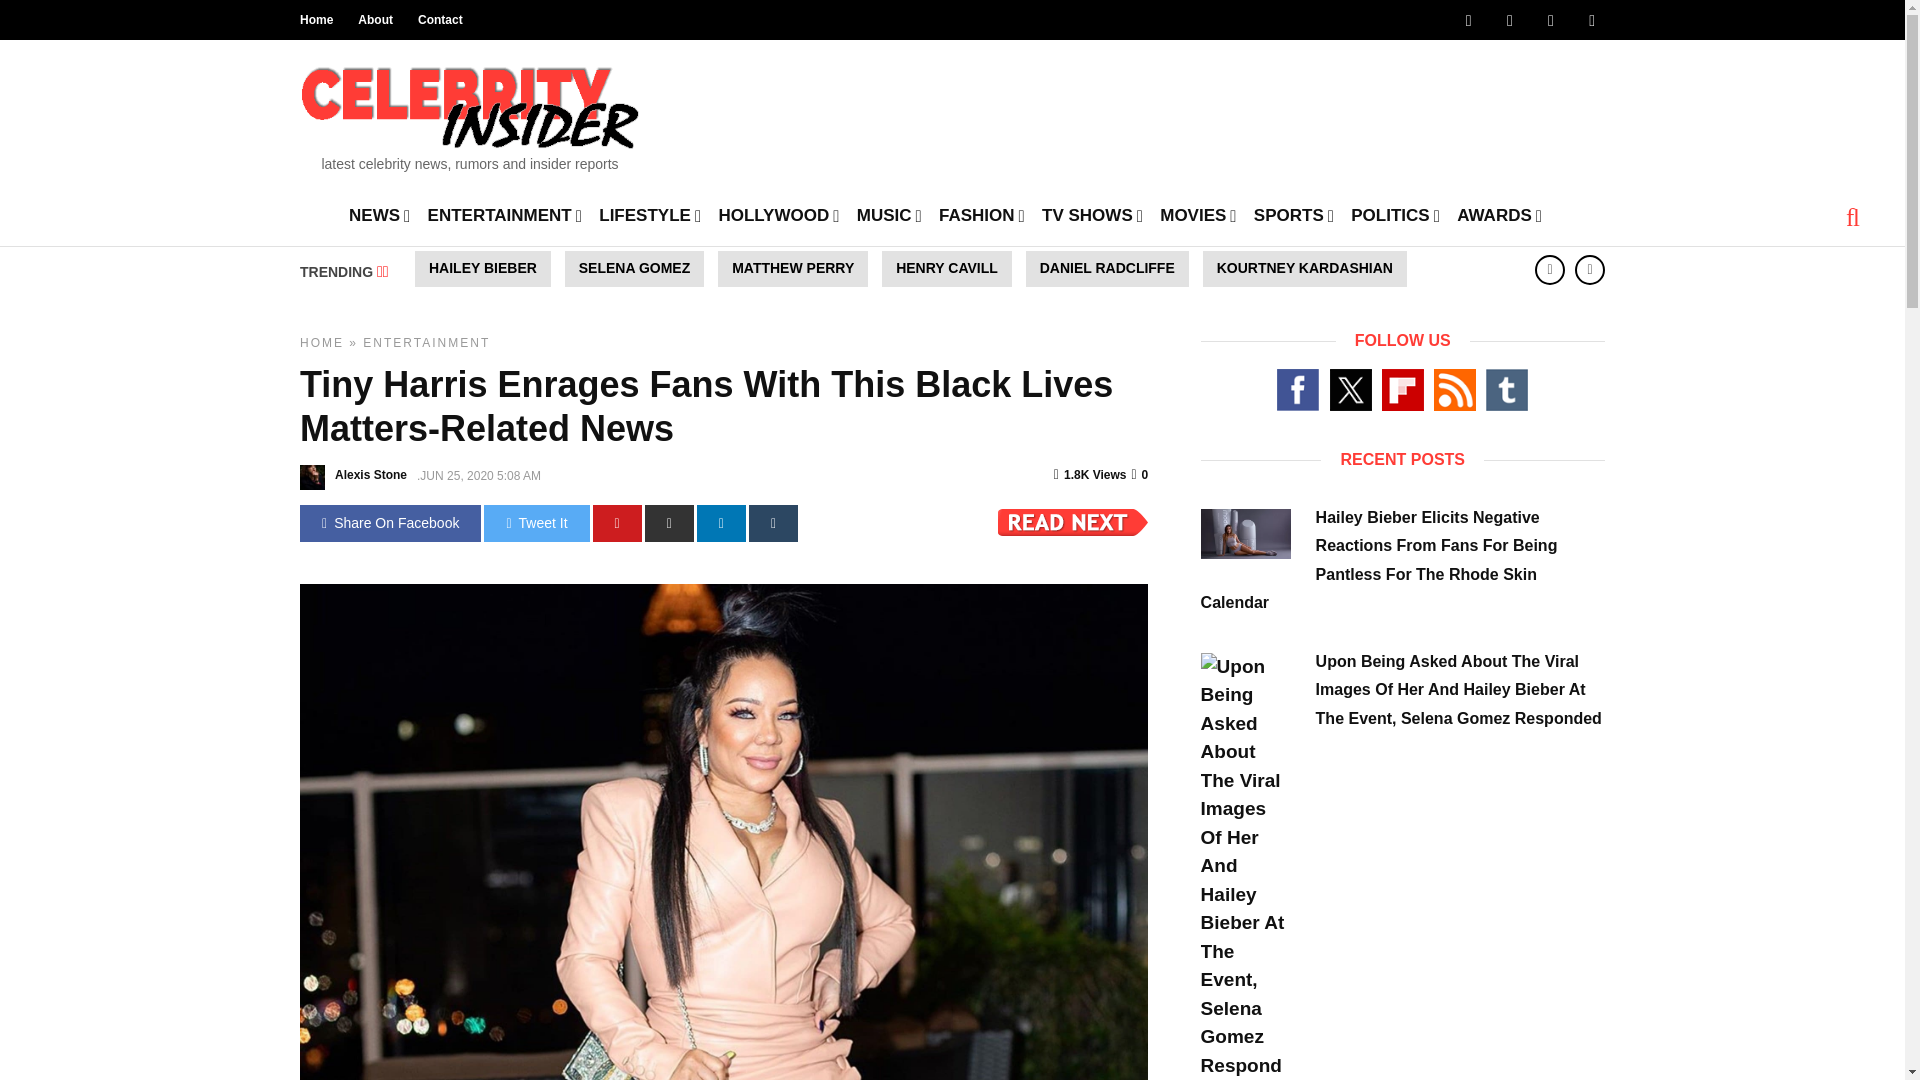 Image resolution: width=1920 pixels, height=1080 pixels. I want to click on Share On Reddit, so click(669, 524).